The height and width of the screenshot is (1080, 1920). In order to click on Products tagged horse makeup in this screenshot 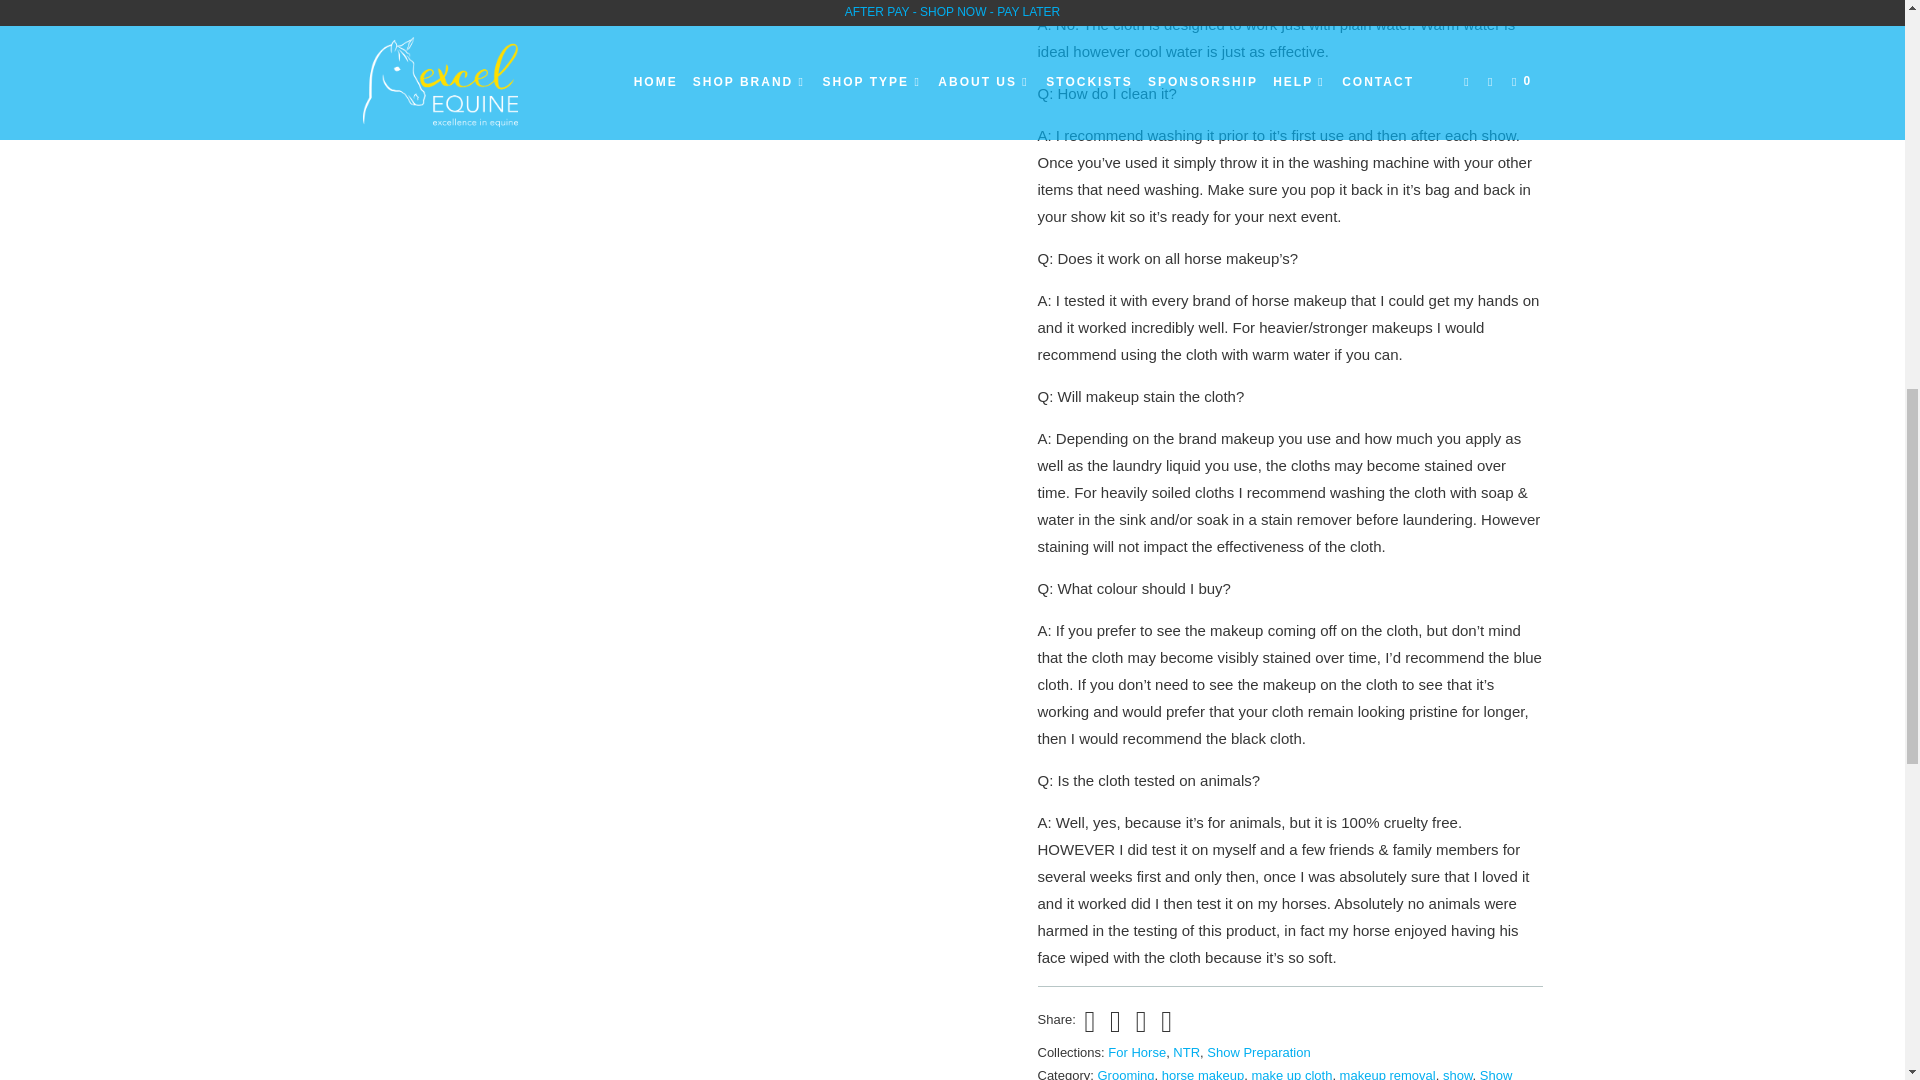, I will do `click(1202, 1074)`.